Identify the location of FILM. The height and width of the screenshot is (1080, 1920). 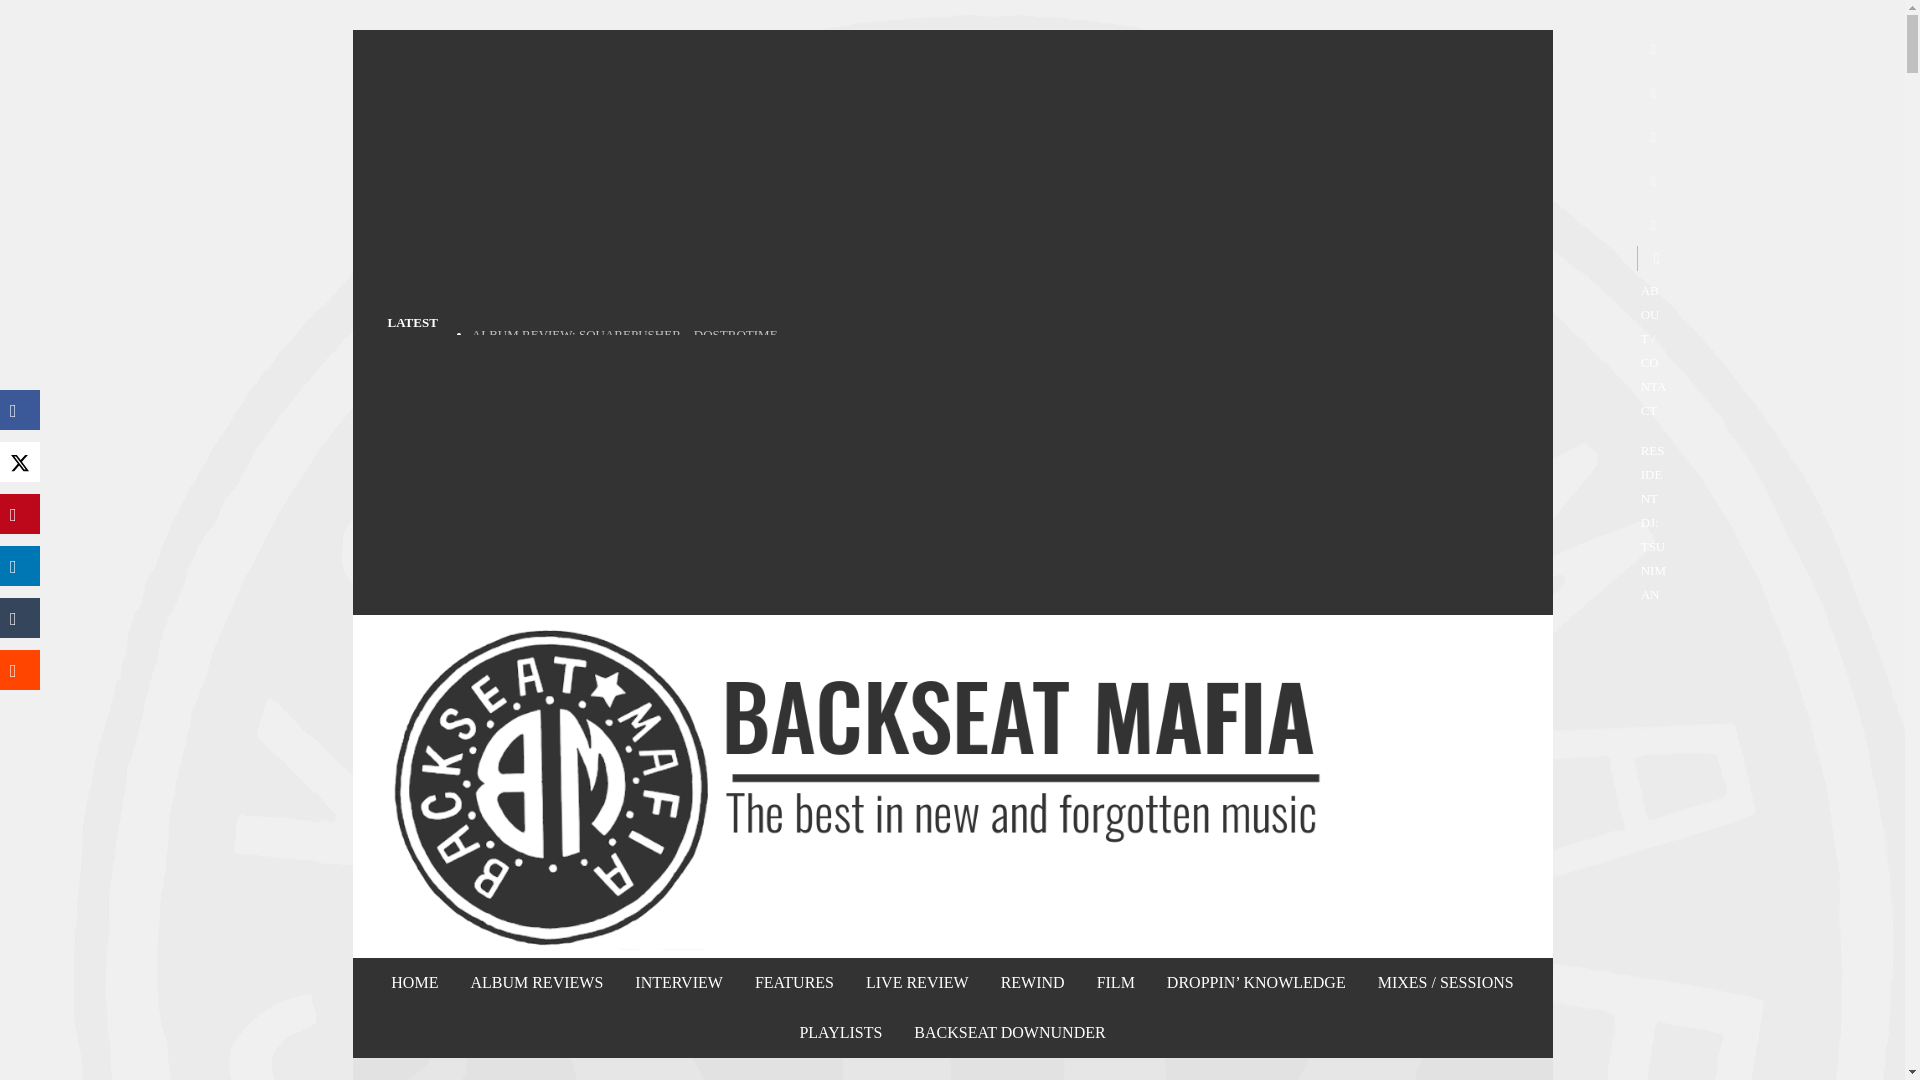
(1115, 982).